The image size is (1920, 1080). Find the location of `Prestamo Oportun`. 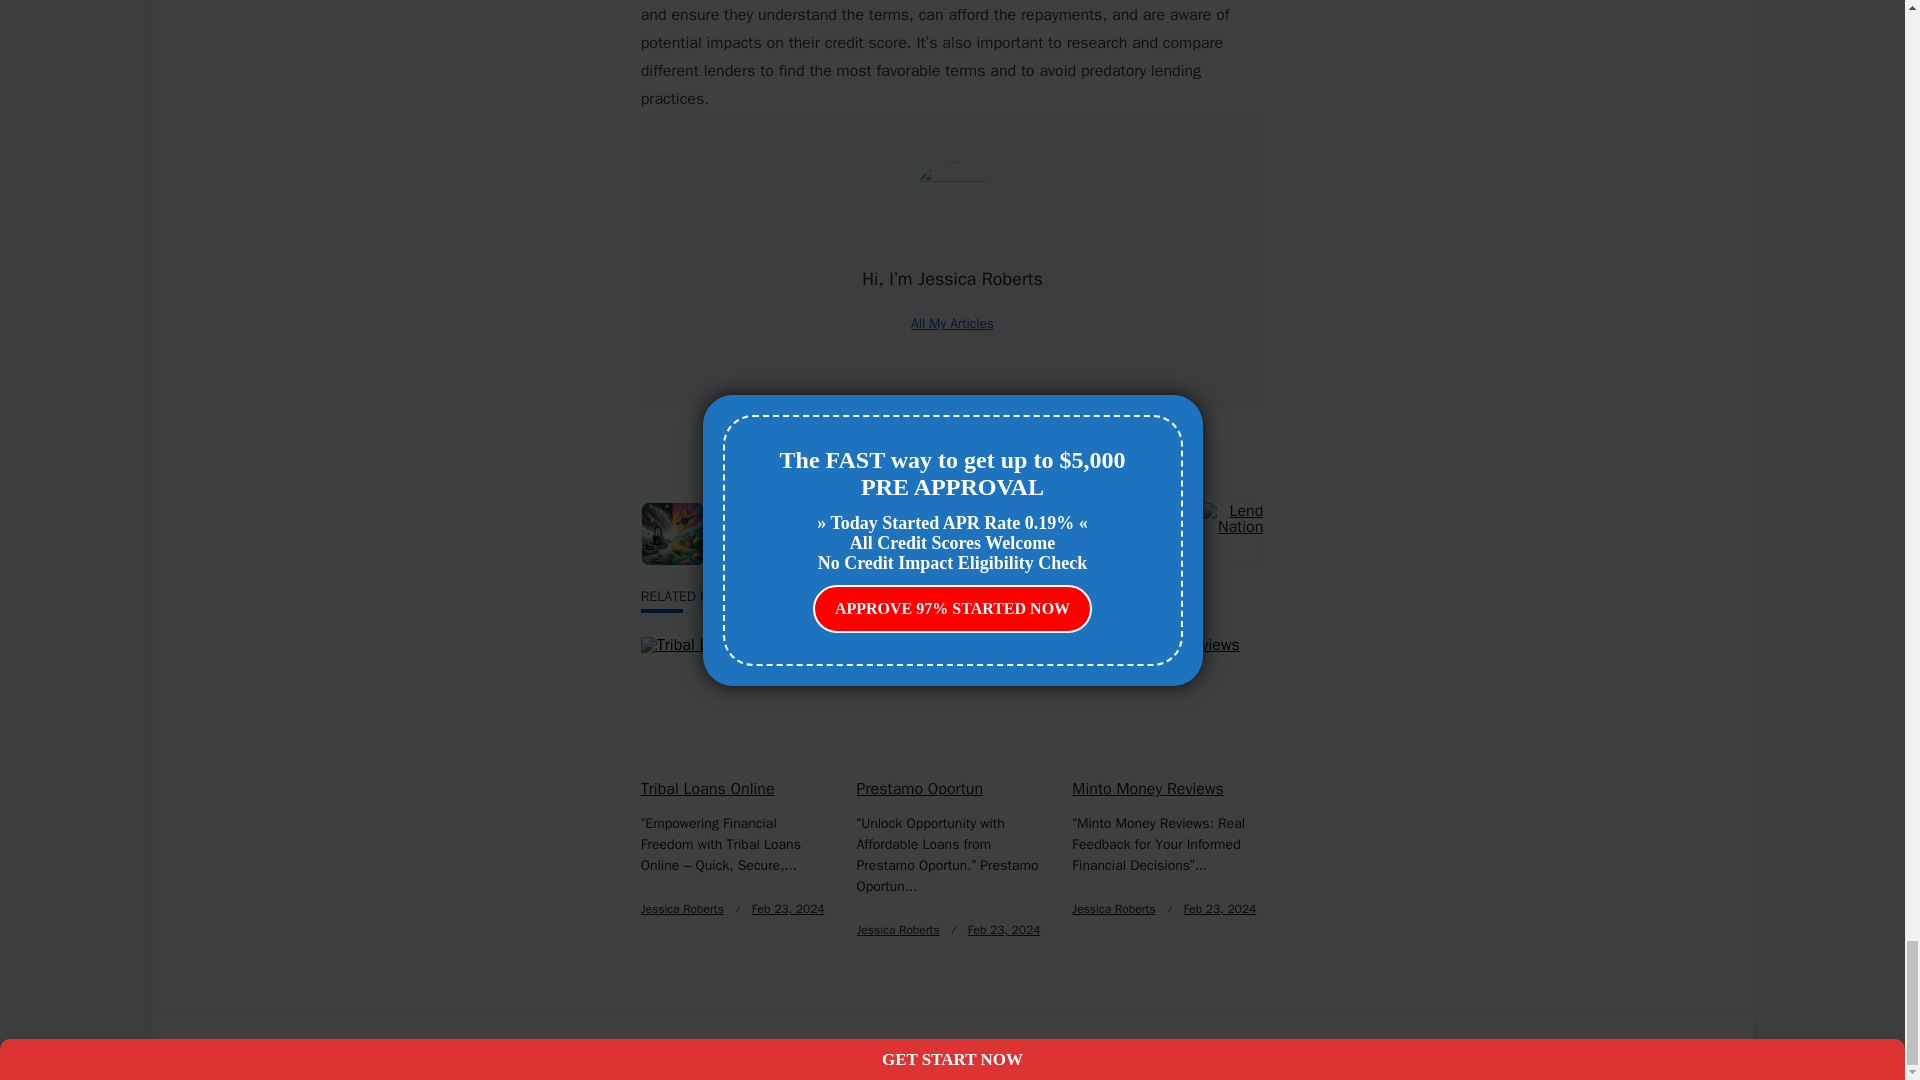

Prestamo Oportun is located at coordinates (920, 788).